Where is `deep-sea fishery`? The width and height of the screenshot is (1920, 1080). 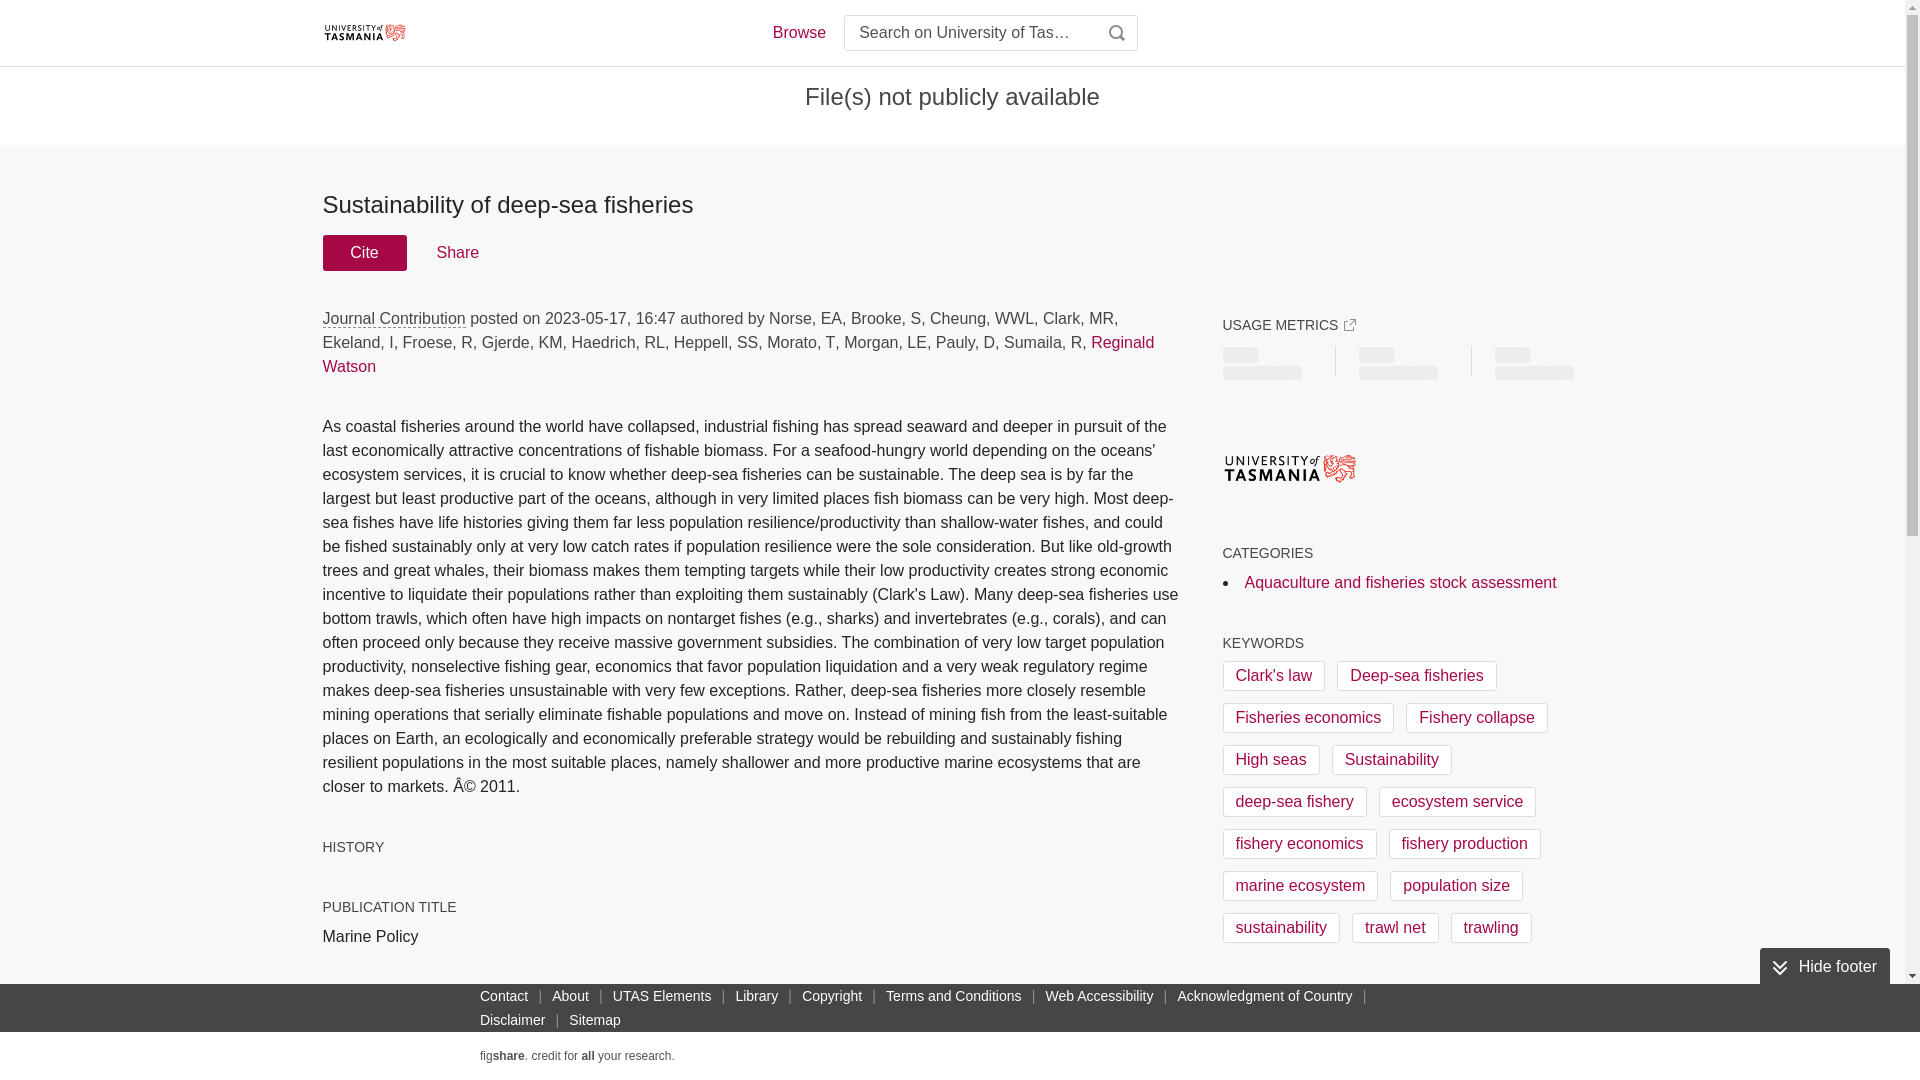
deep-sea fishery is located at coordinates (1293, 802).